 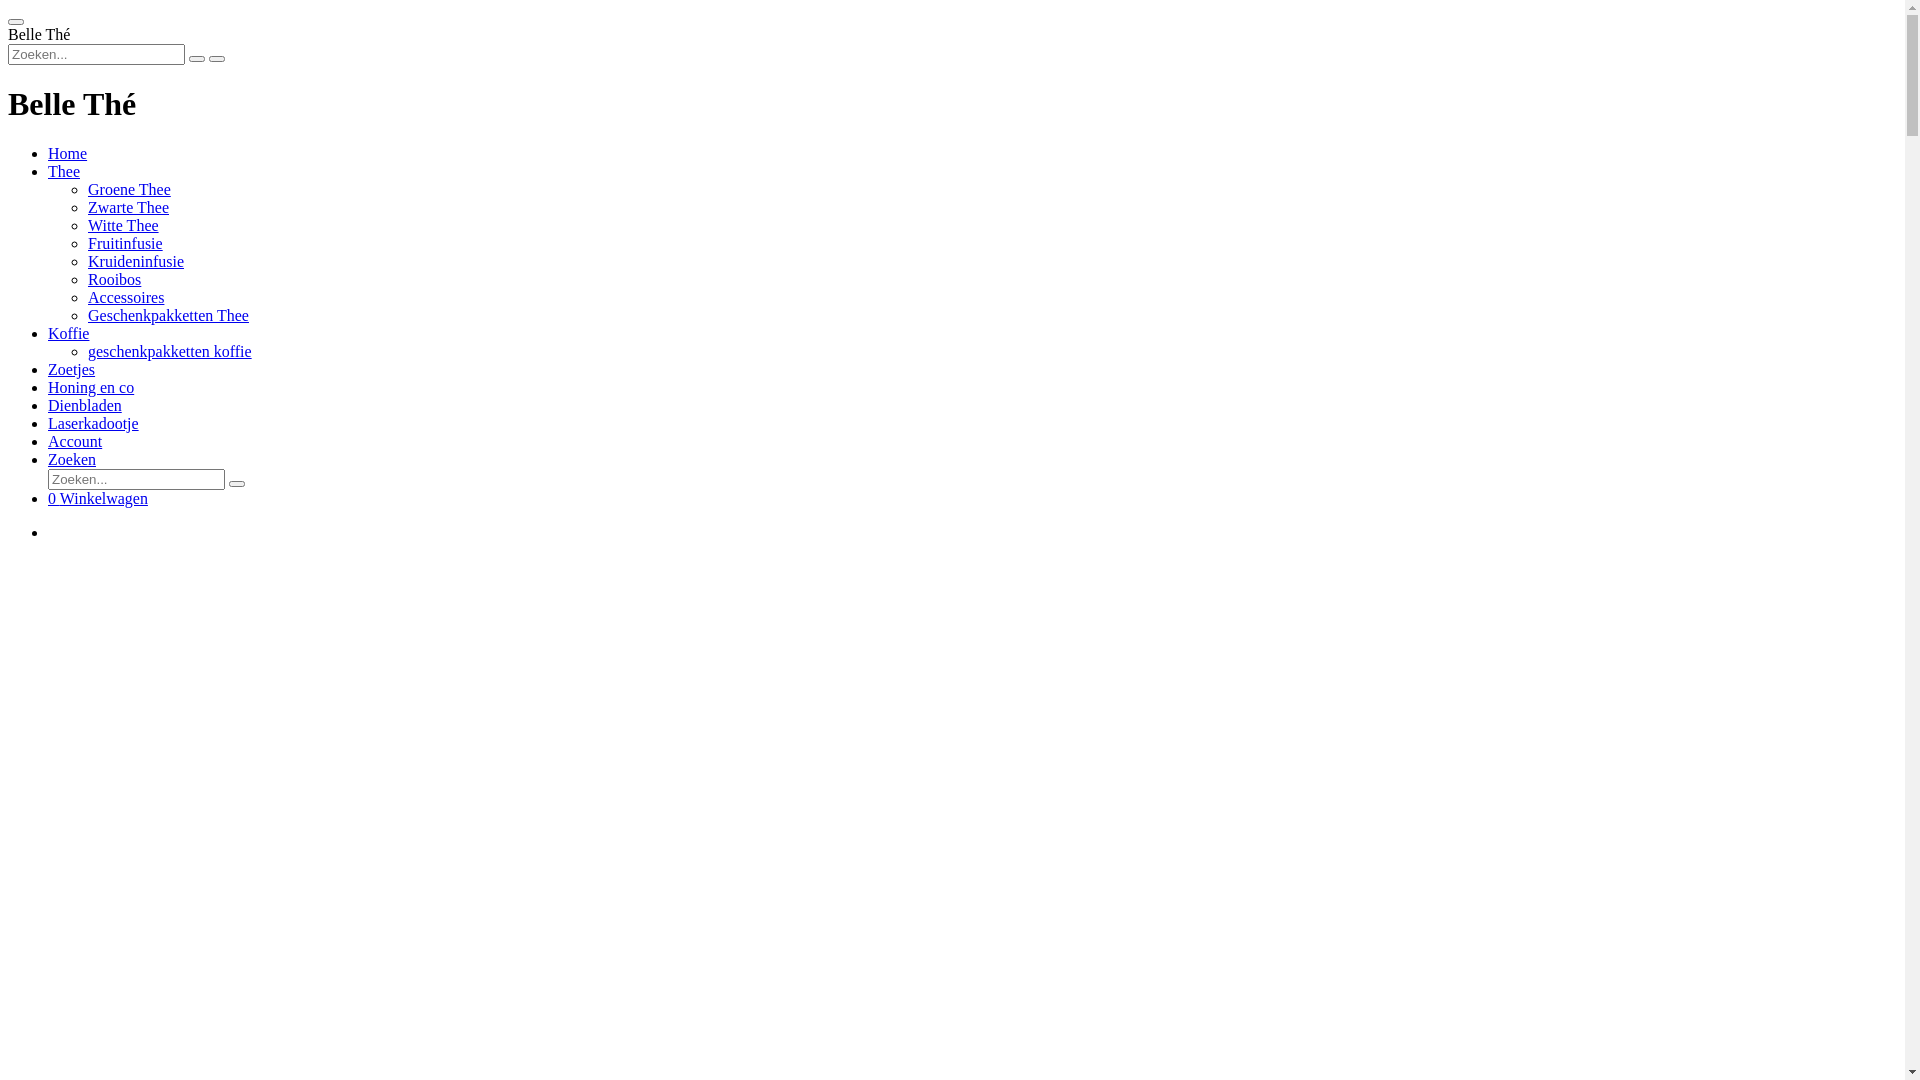 I want to click on Dienbladen, so click(x=85, y=406).